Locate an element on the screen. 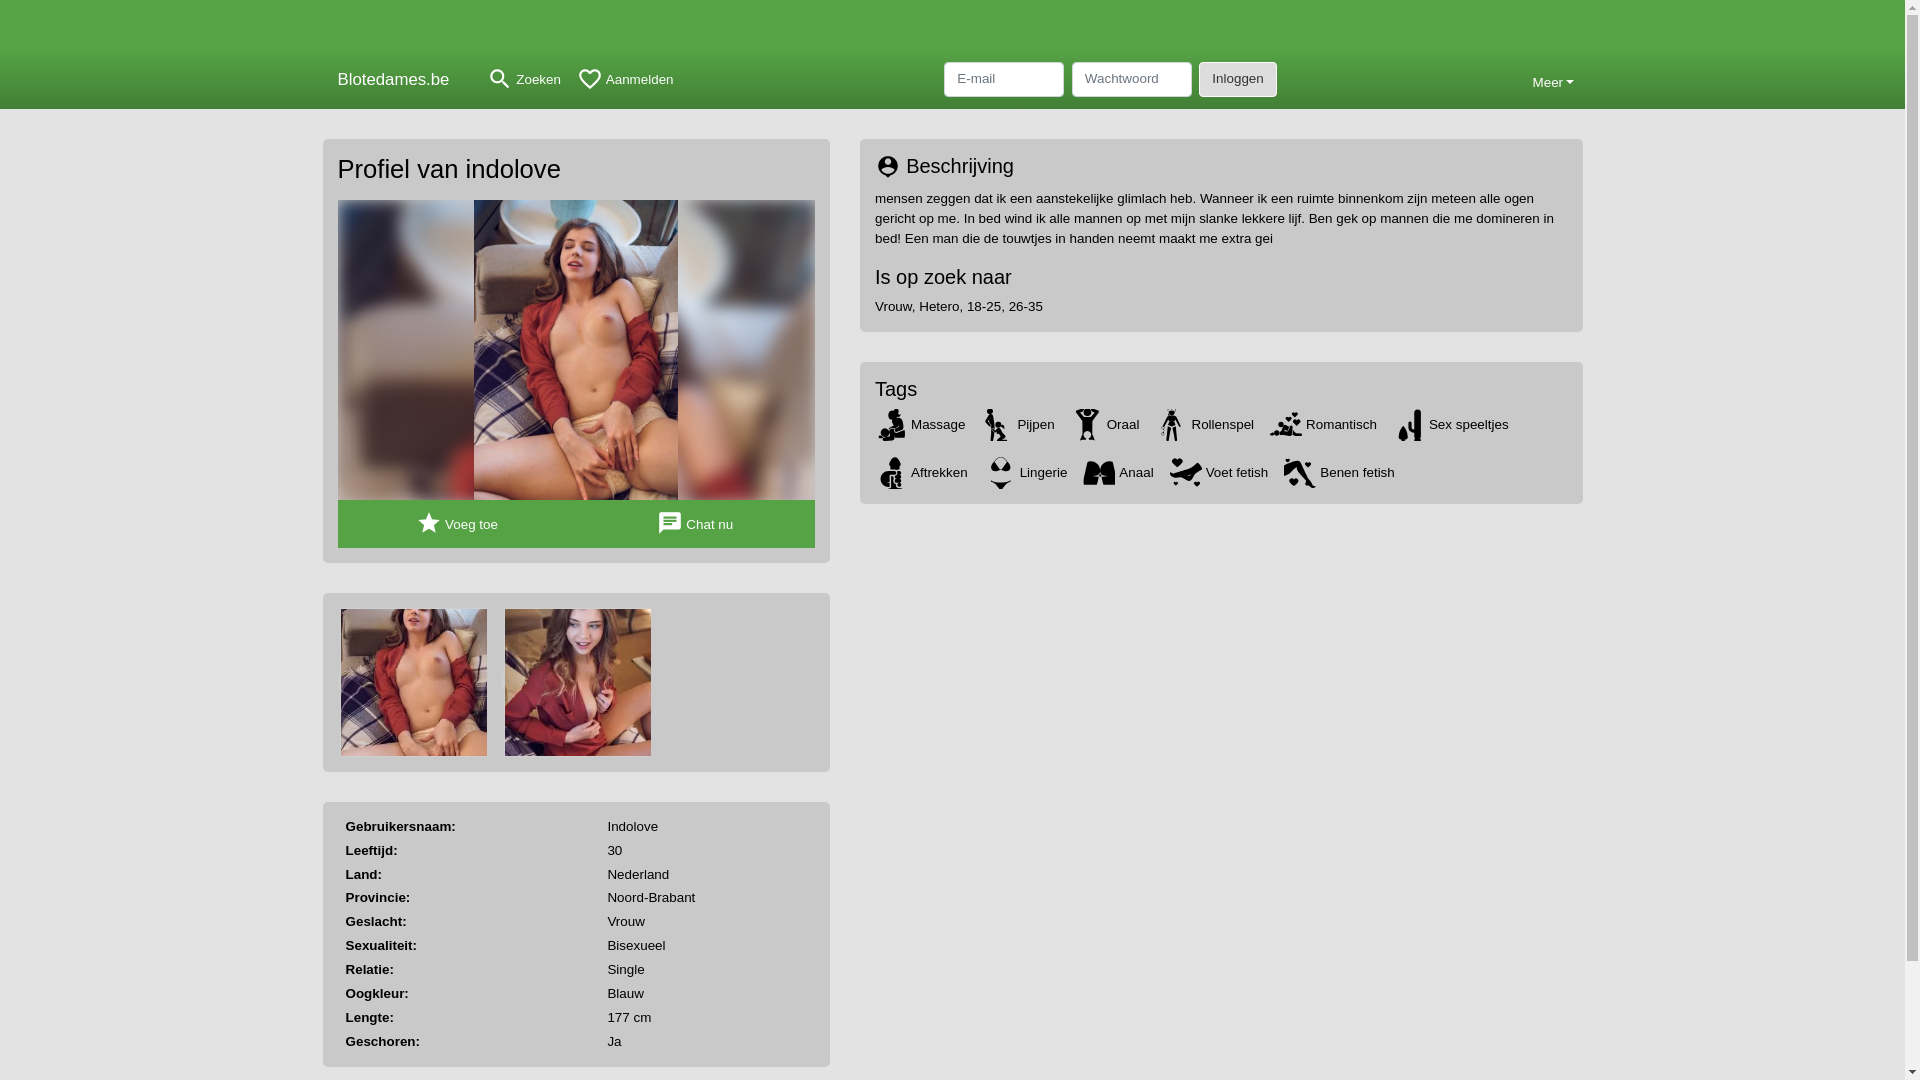  Inloggen is located at coordinates (1238, 79).